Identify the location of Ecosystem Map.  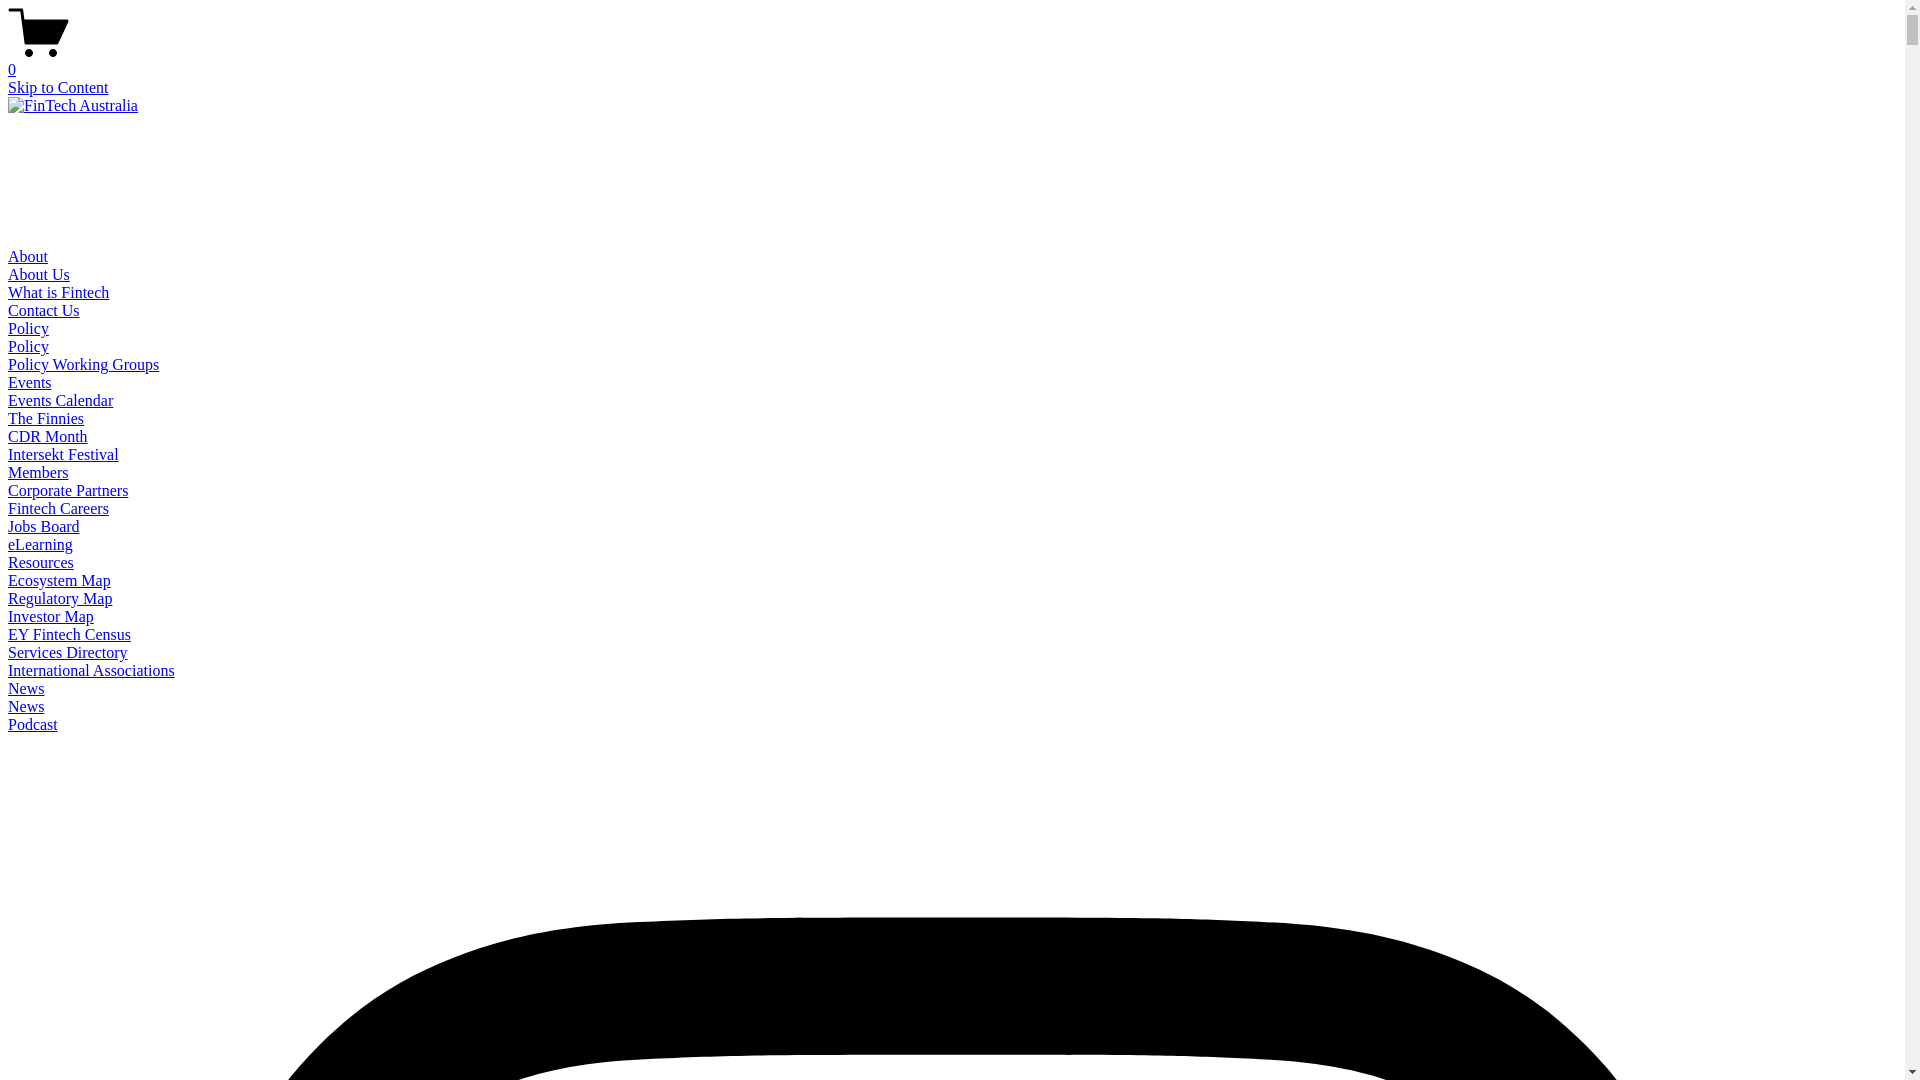
(60, 580).